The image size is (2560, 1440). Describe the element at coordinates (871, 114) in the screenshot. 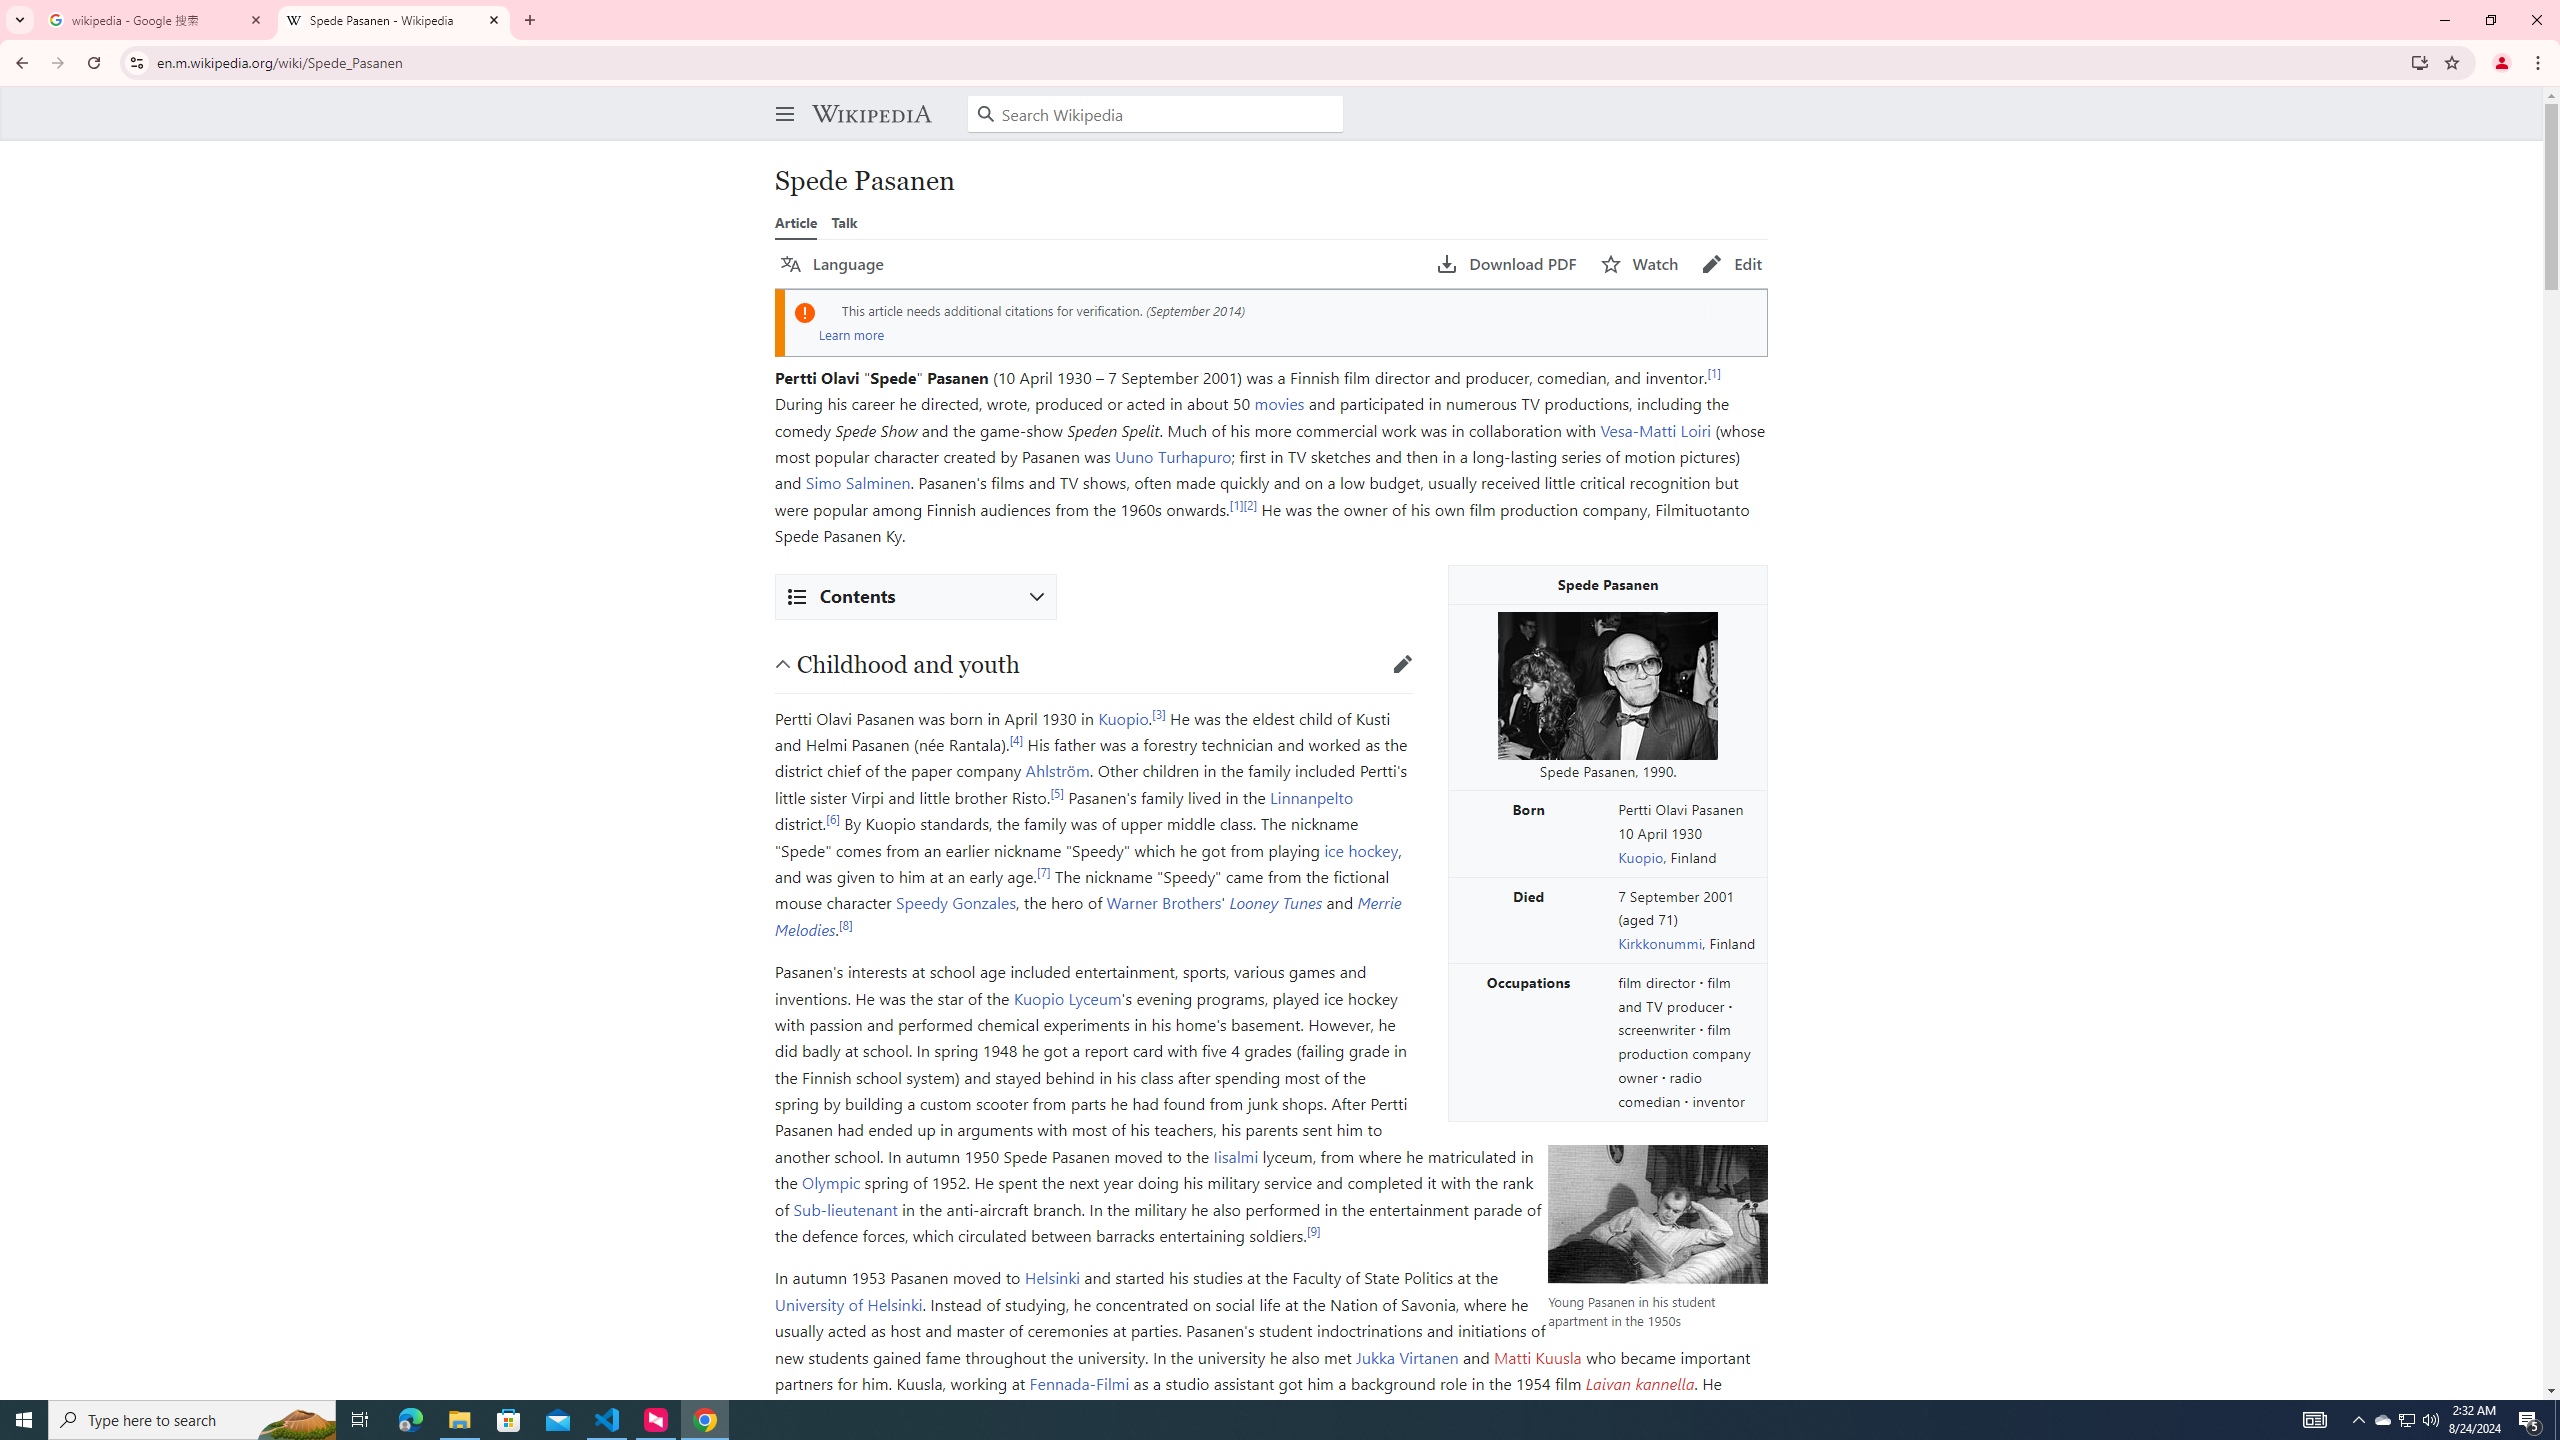

I see `Wikipedia` at that location.